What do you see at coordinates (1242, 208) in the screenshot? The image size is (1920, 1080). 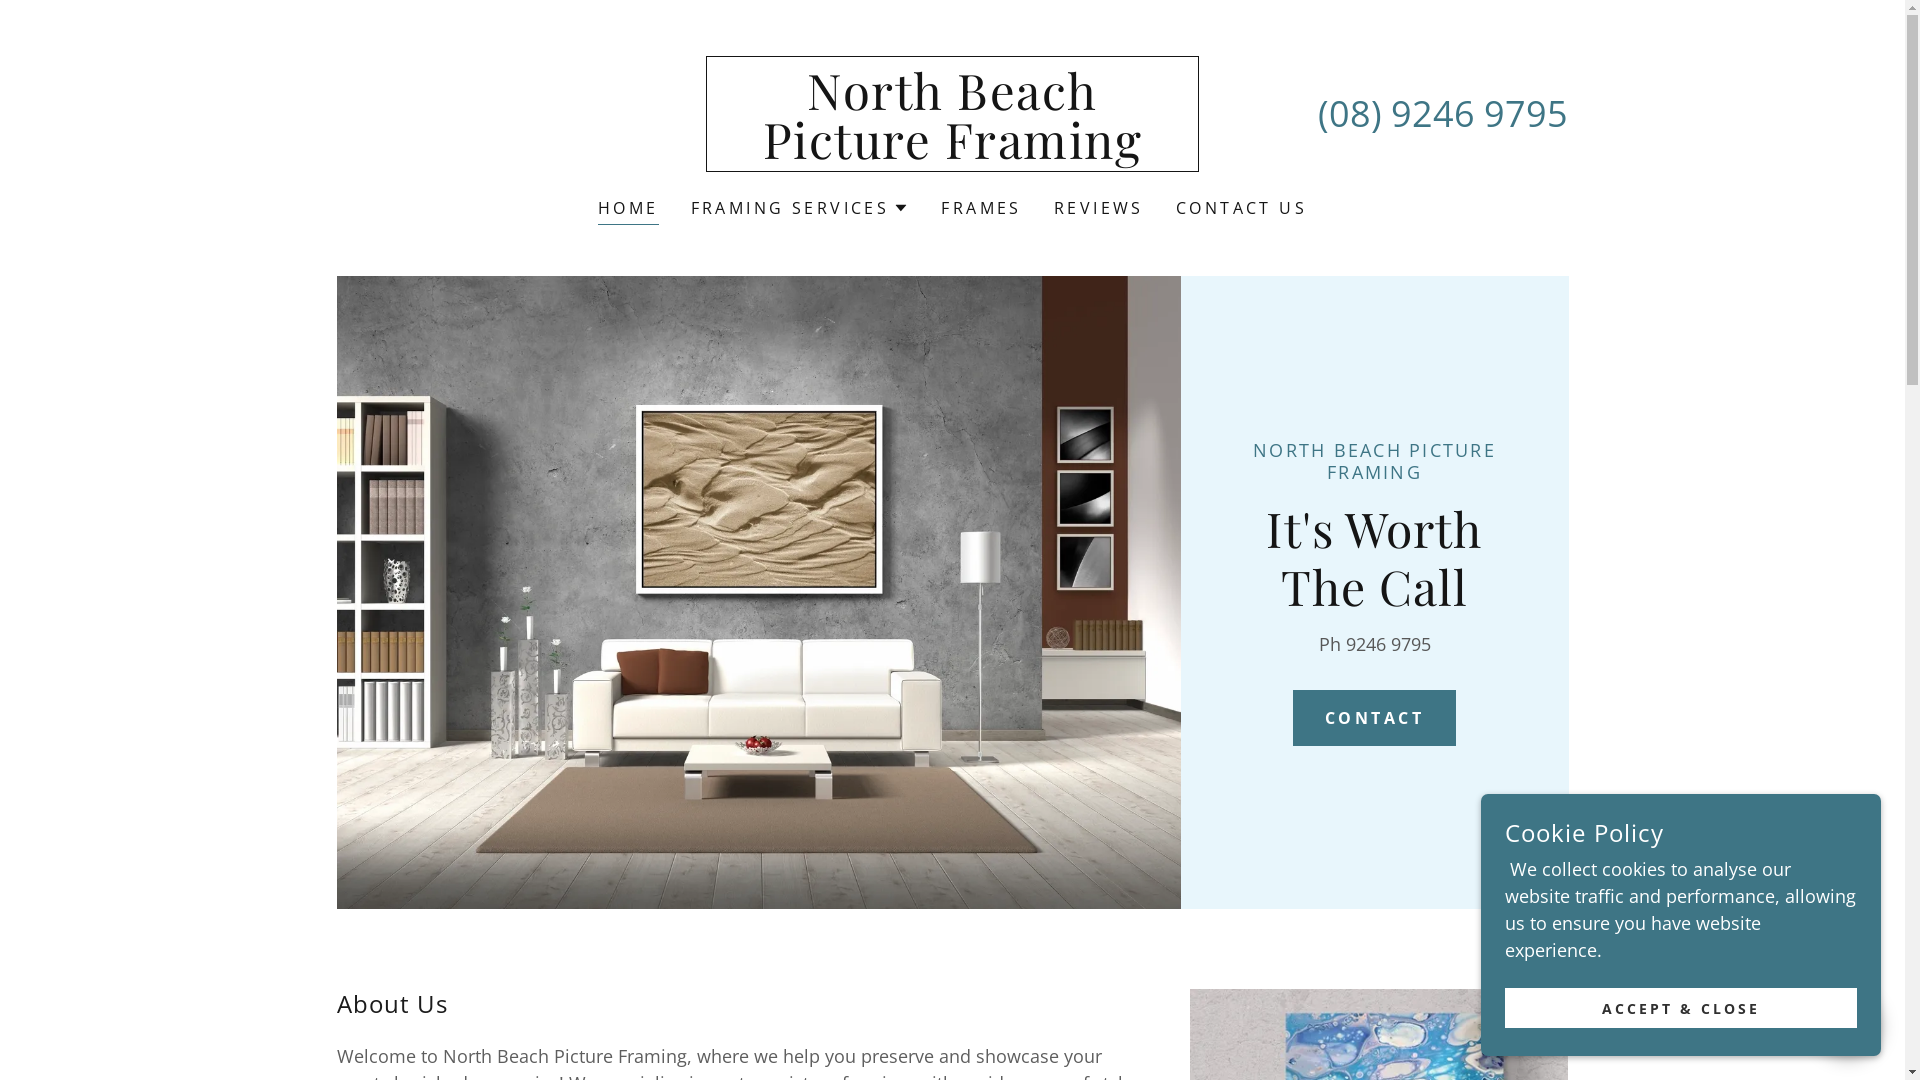 I see `CONTACT US` at bounding box center [1242, 208].